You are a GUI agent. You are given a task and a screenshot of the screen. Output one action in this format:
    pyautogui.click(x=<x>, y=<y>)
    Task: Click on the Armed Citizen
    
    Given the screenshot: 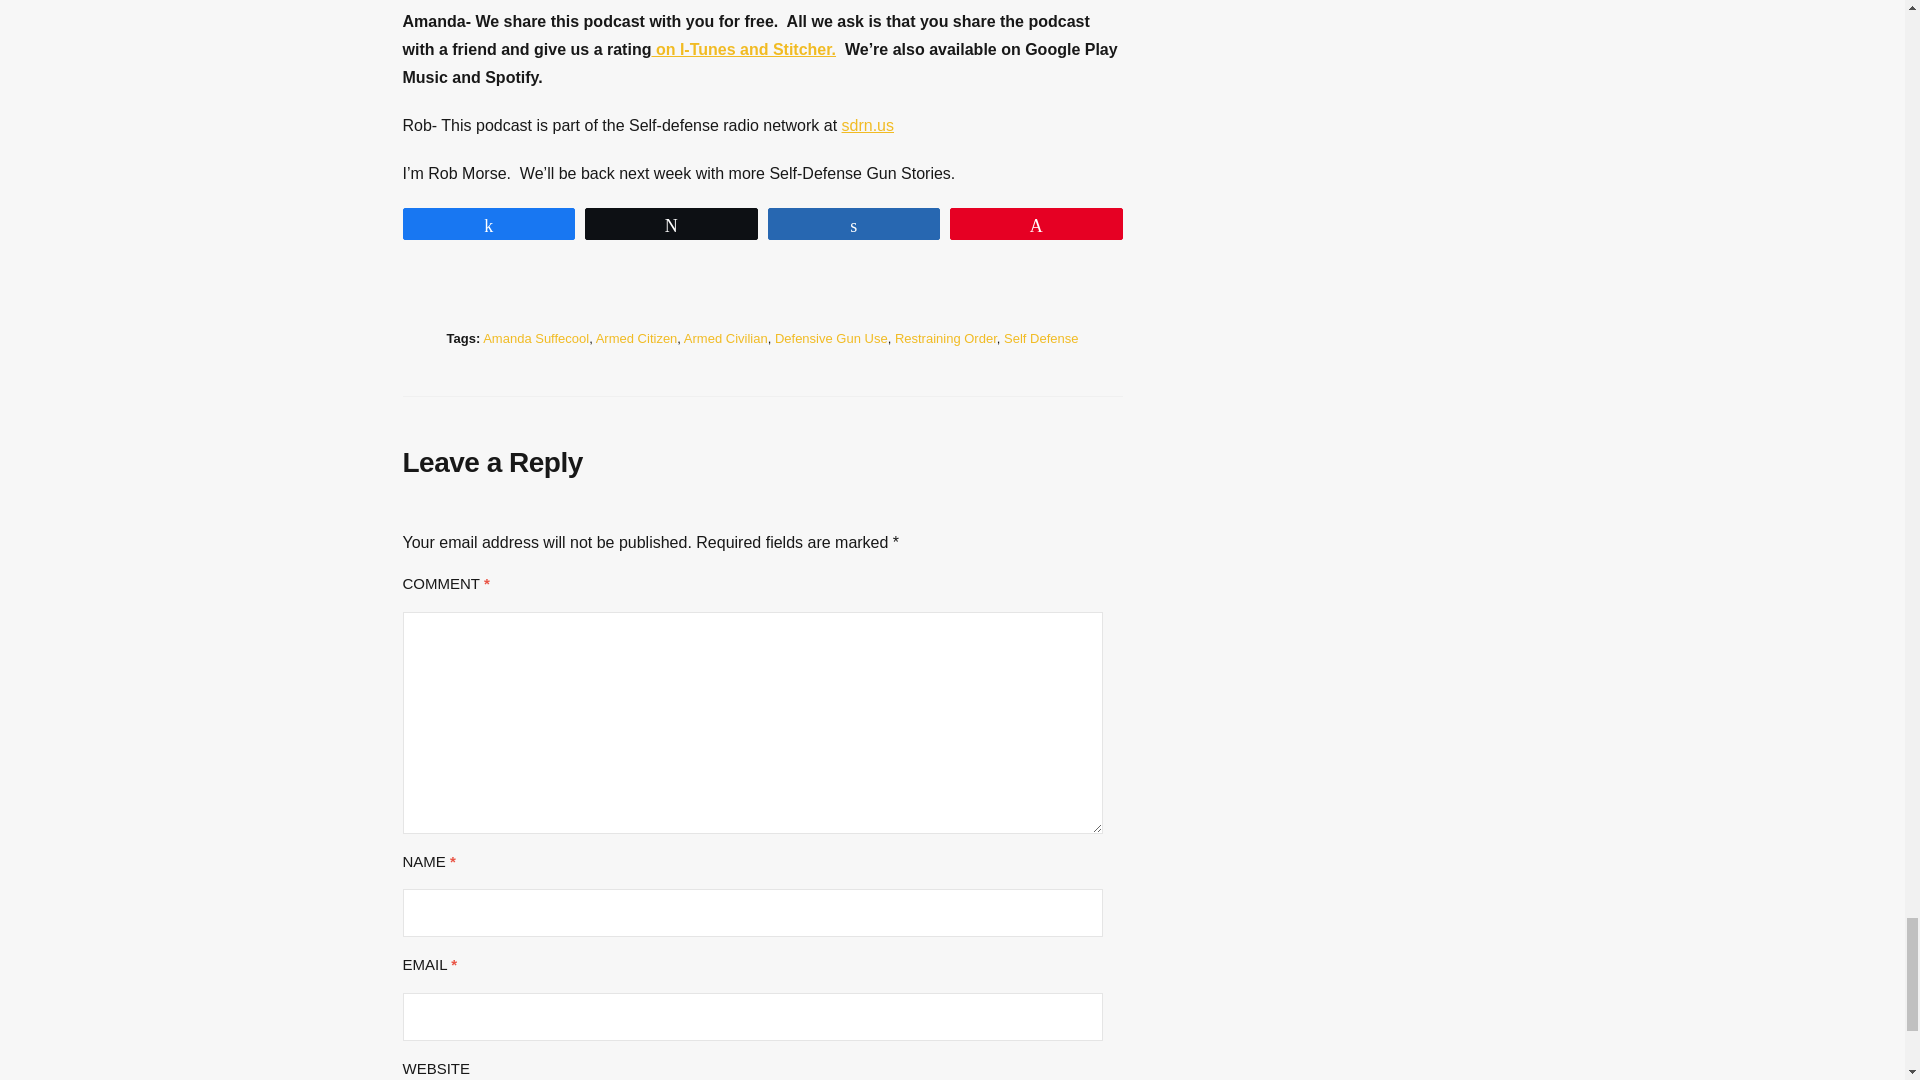 What is the action you would take?
    pyautogui.click(x=636, y=338)
    